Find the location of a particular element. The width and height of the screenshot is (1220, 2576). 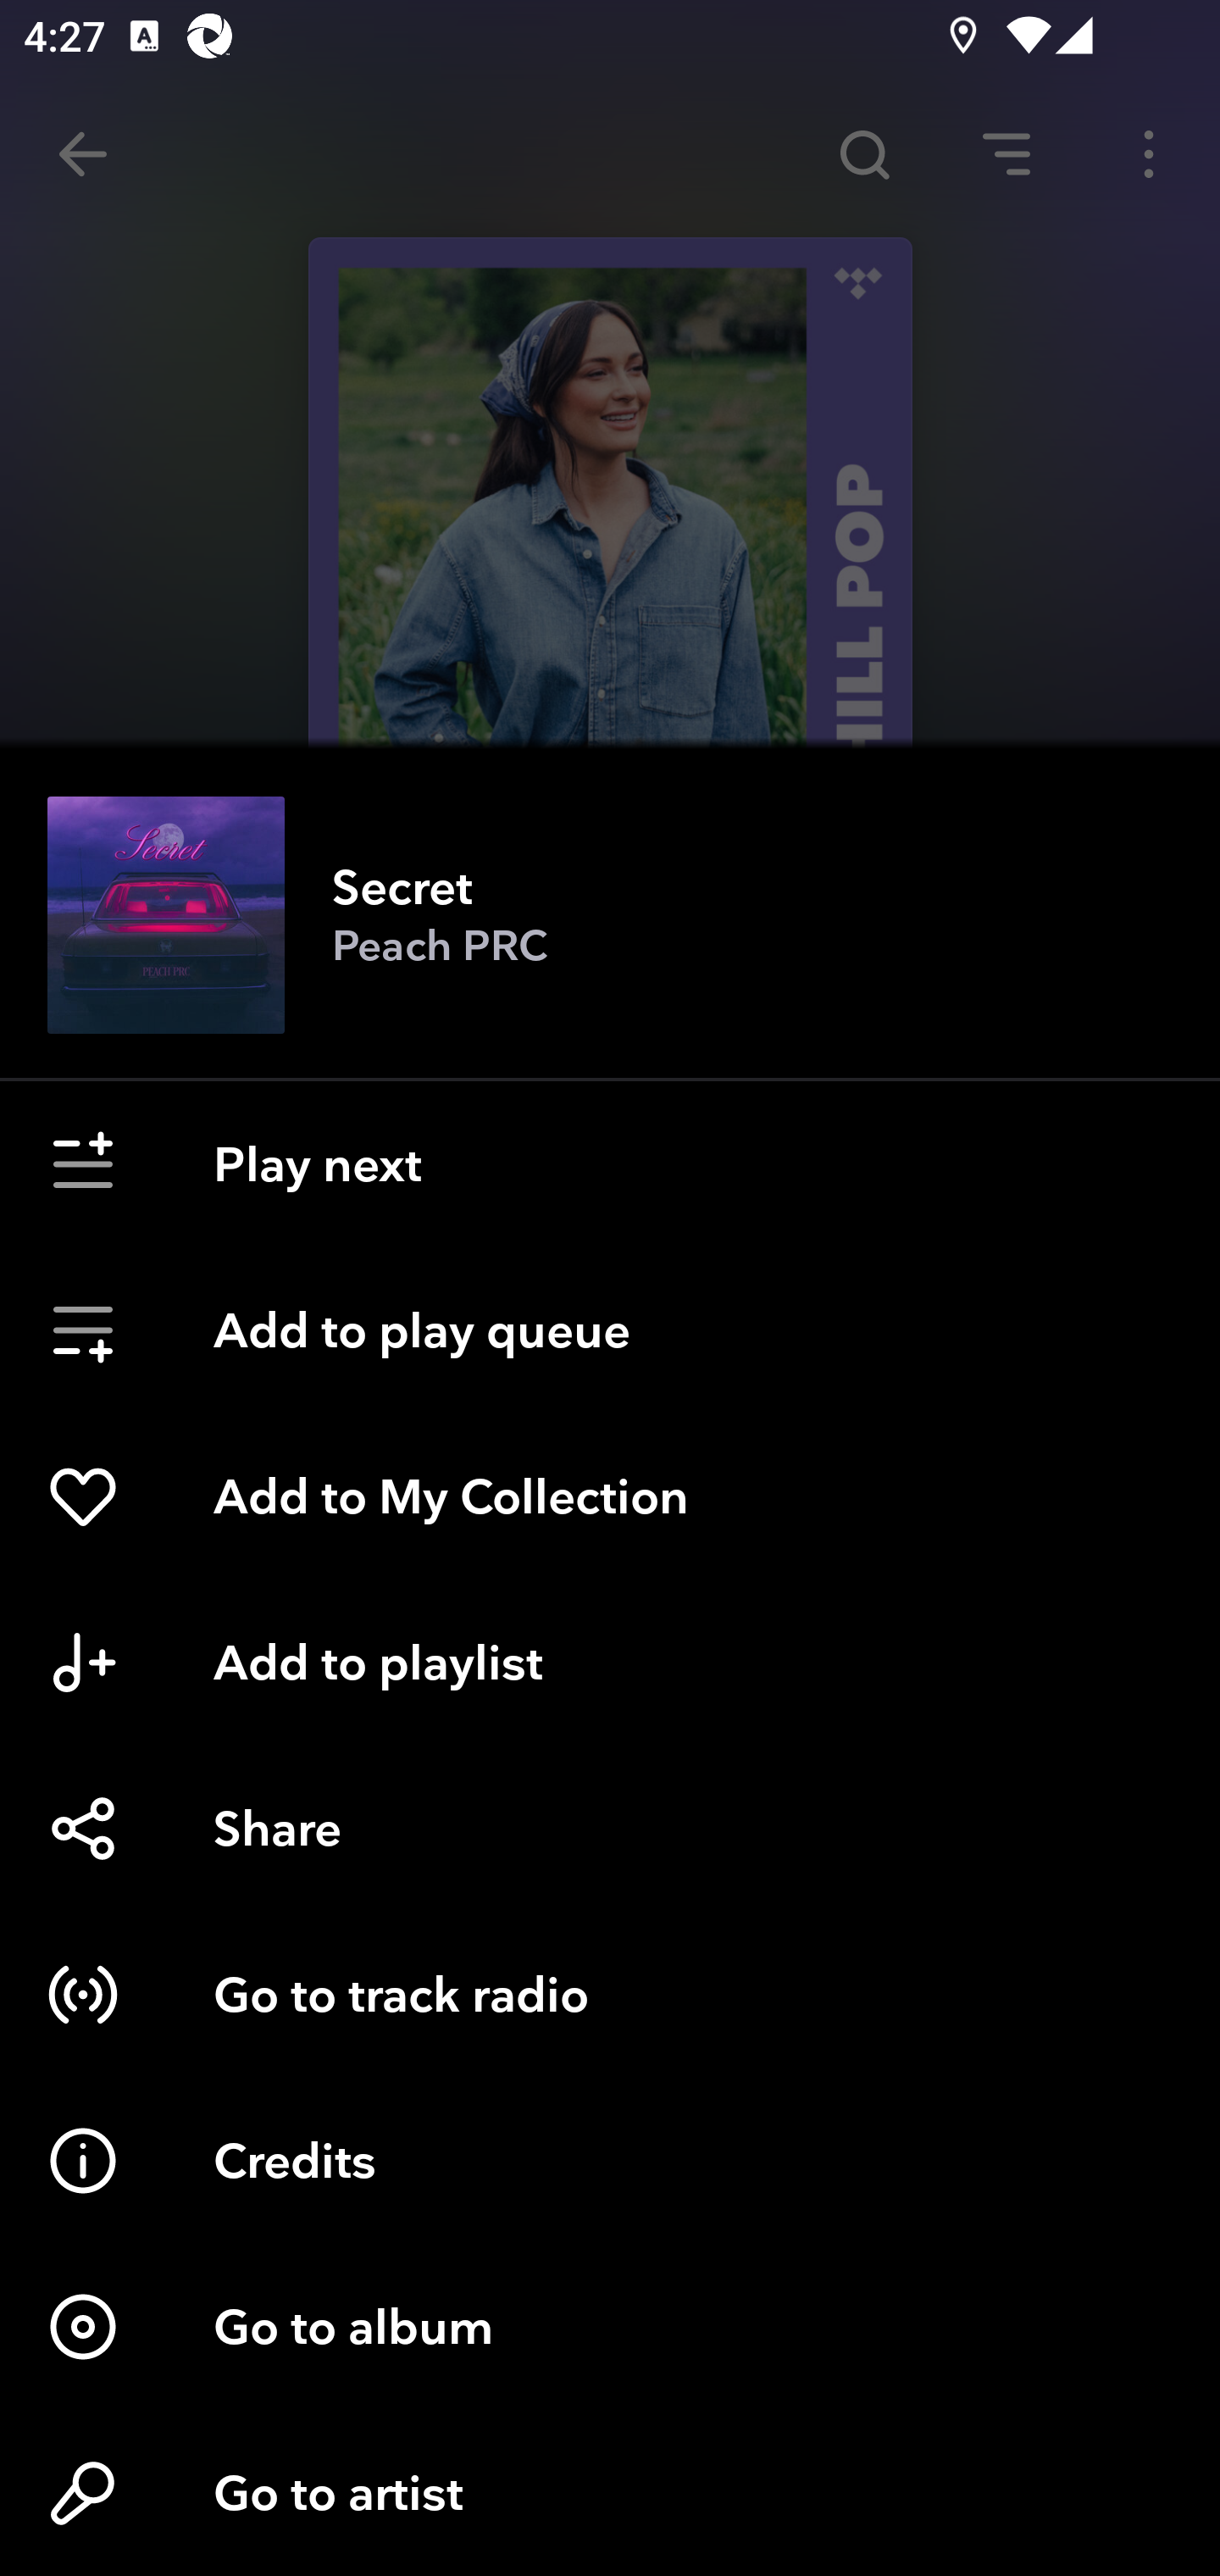

Play next is located at coordinates (610, 1164).